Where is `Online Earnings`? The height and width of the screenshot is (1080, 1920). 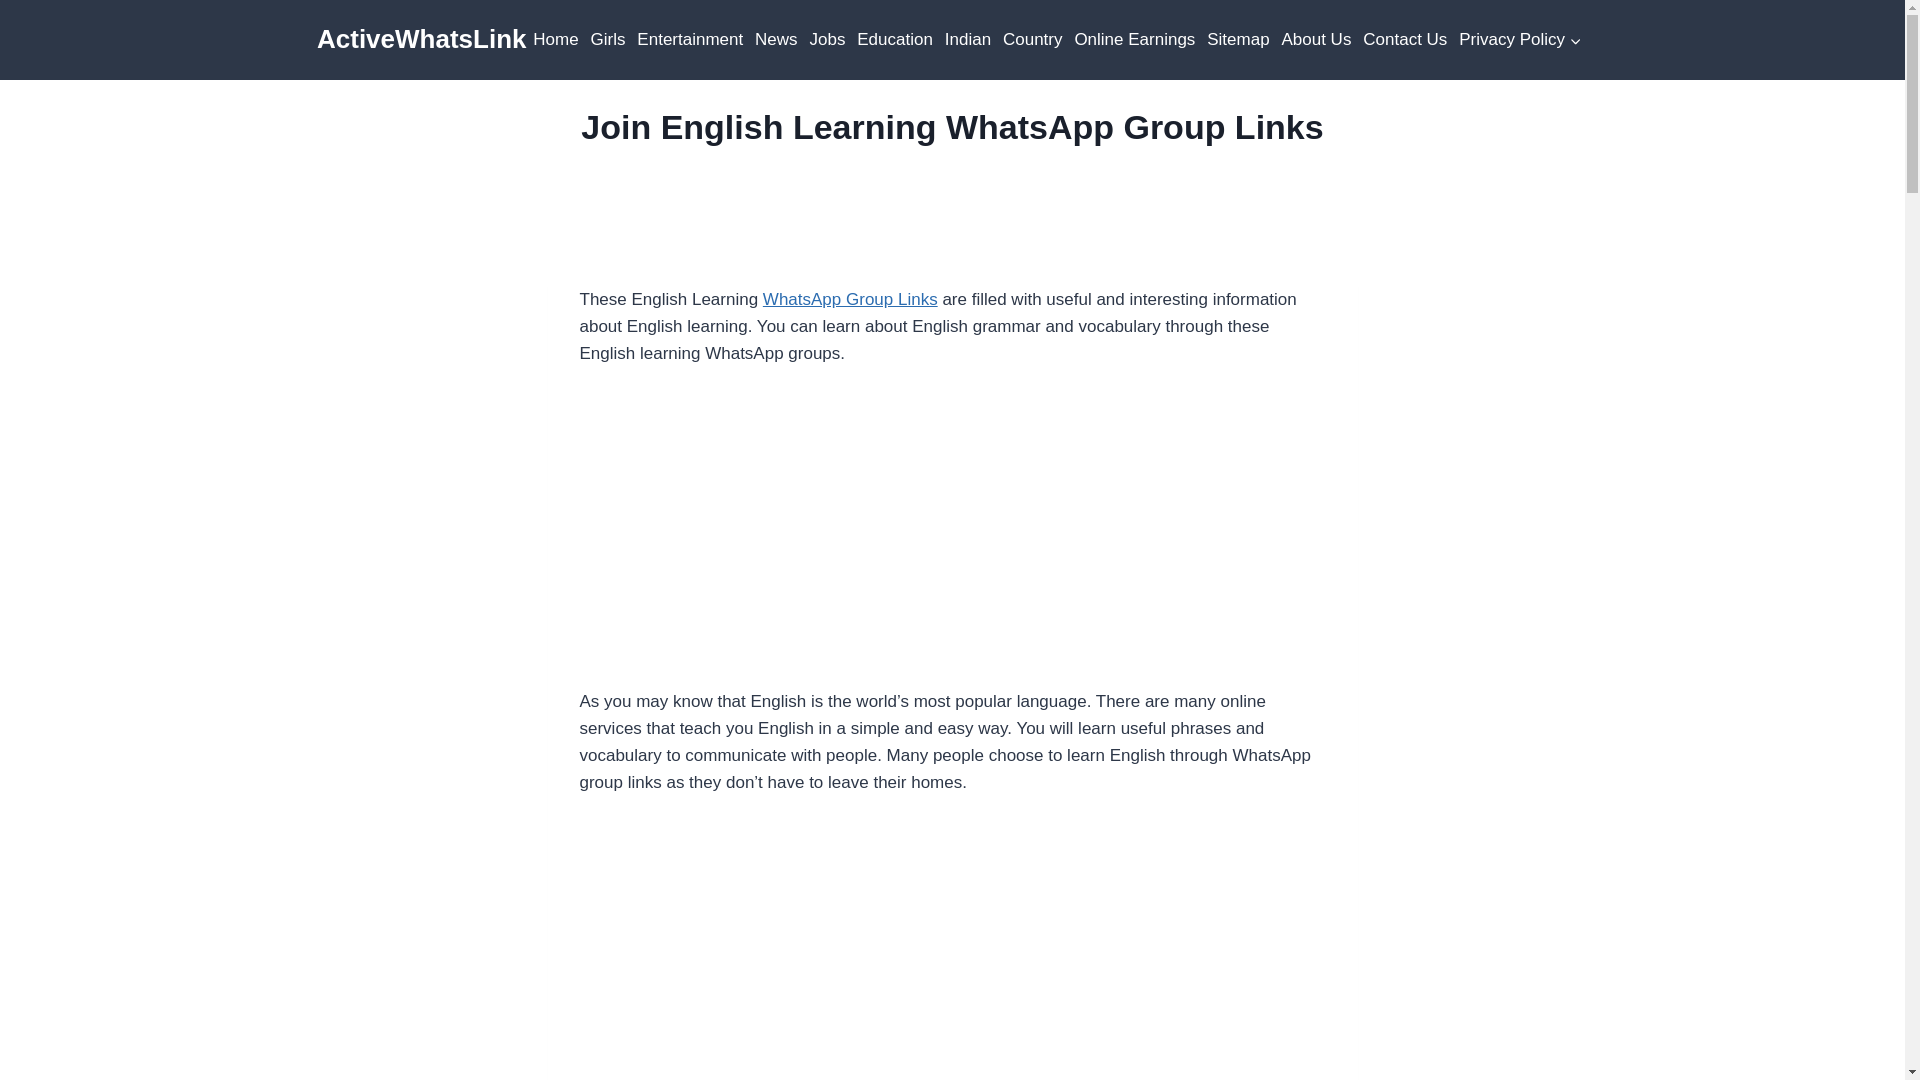
Online Earnings is located at coordinates (1134, 40).